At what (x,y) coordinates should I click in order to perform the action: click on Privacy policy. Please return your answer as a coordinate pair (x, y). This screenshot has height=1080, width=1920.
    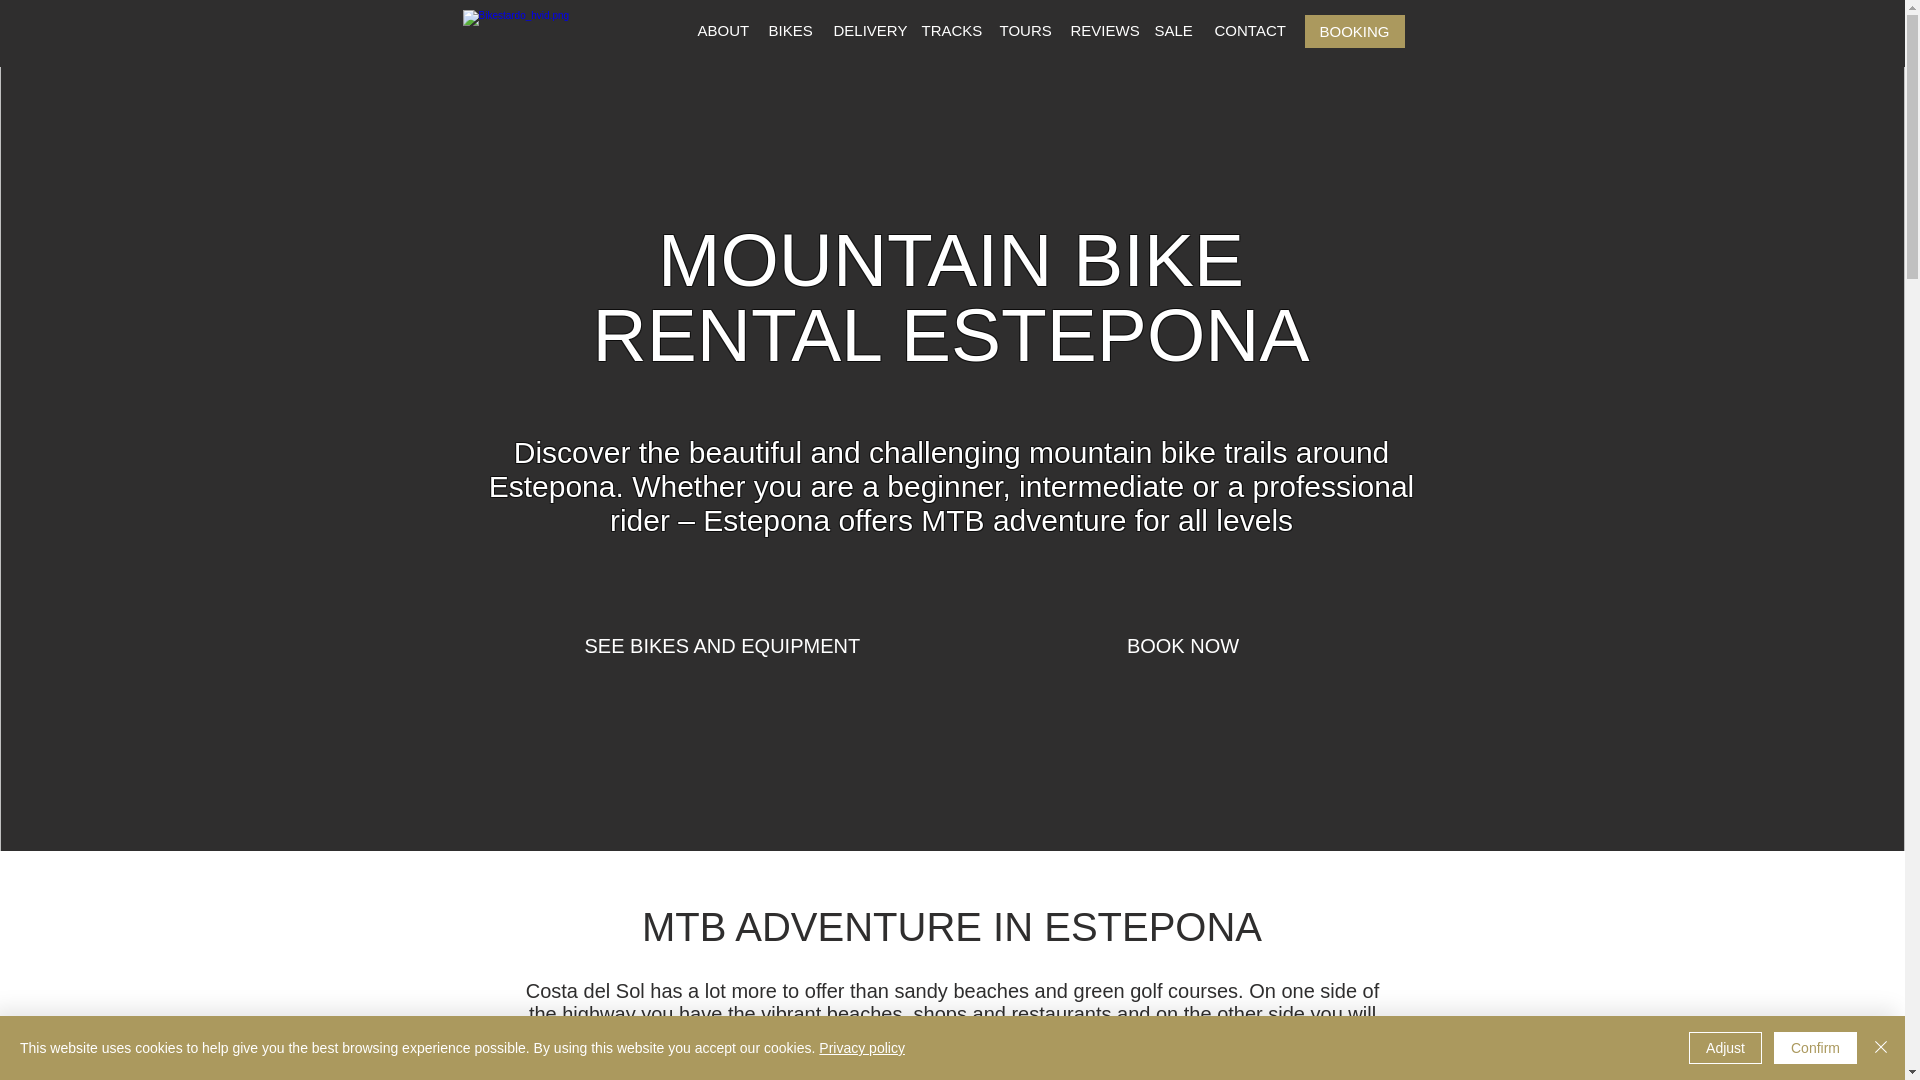
    Looking at the image, I should click on (862, 1048).